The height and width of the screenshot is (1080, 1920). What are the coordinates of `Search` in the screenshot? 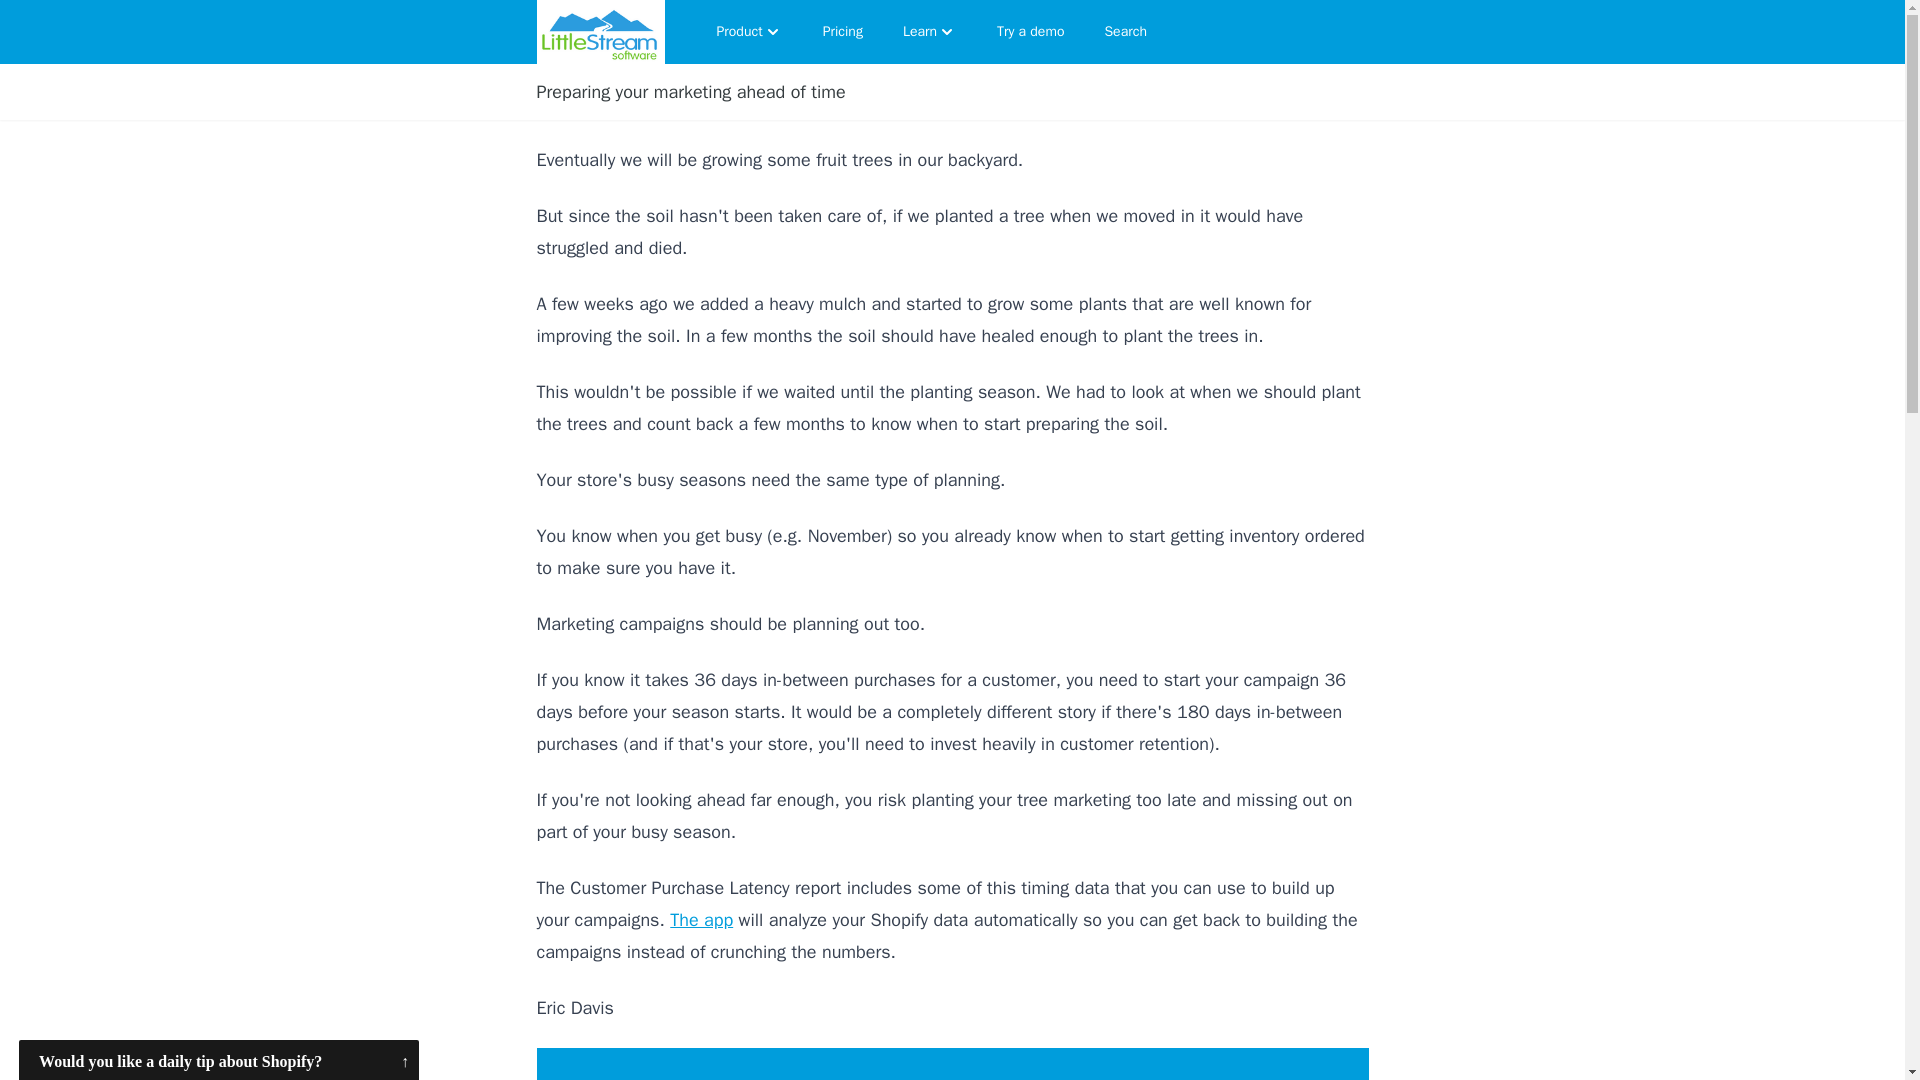 It's located at (1126, 32).